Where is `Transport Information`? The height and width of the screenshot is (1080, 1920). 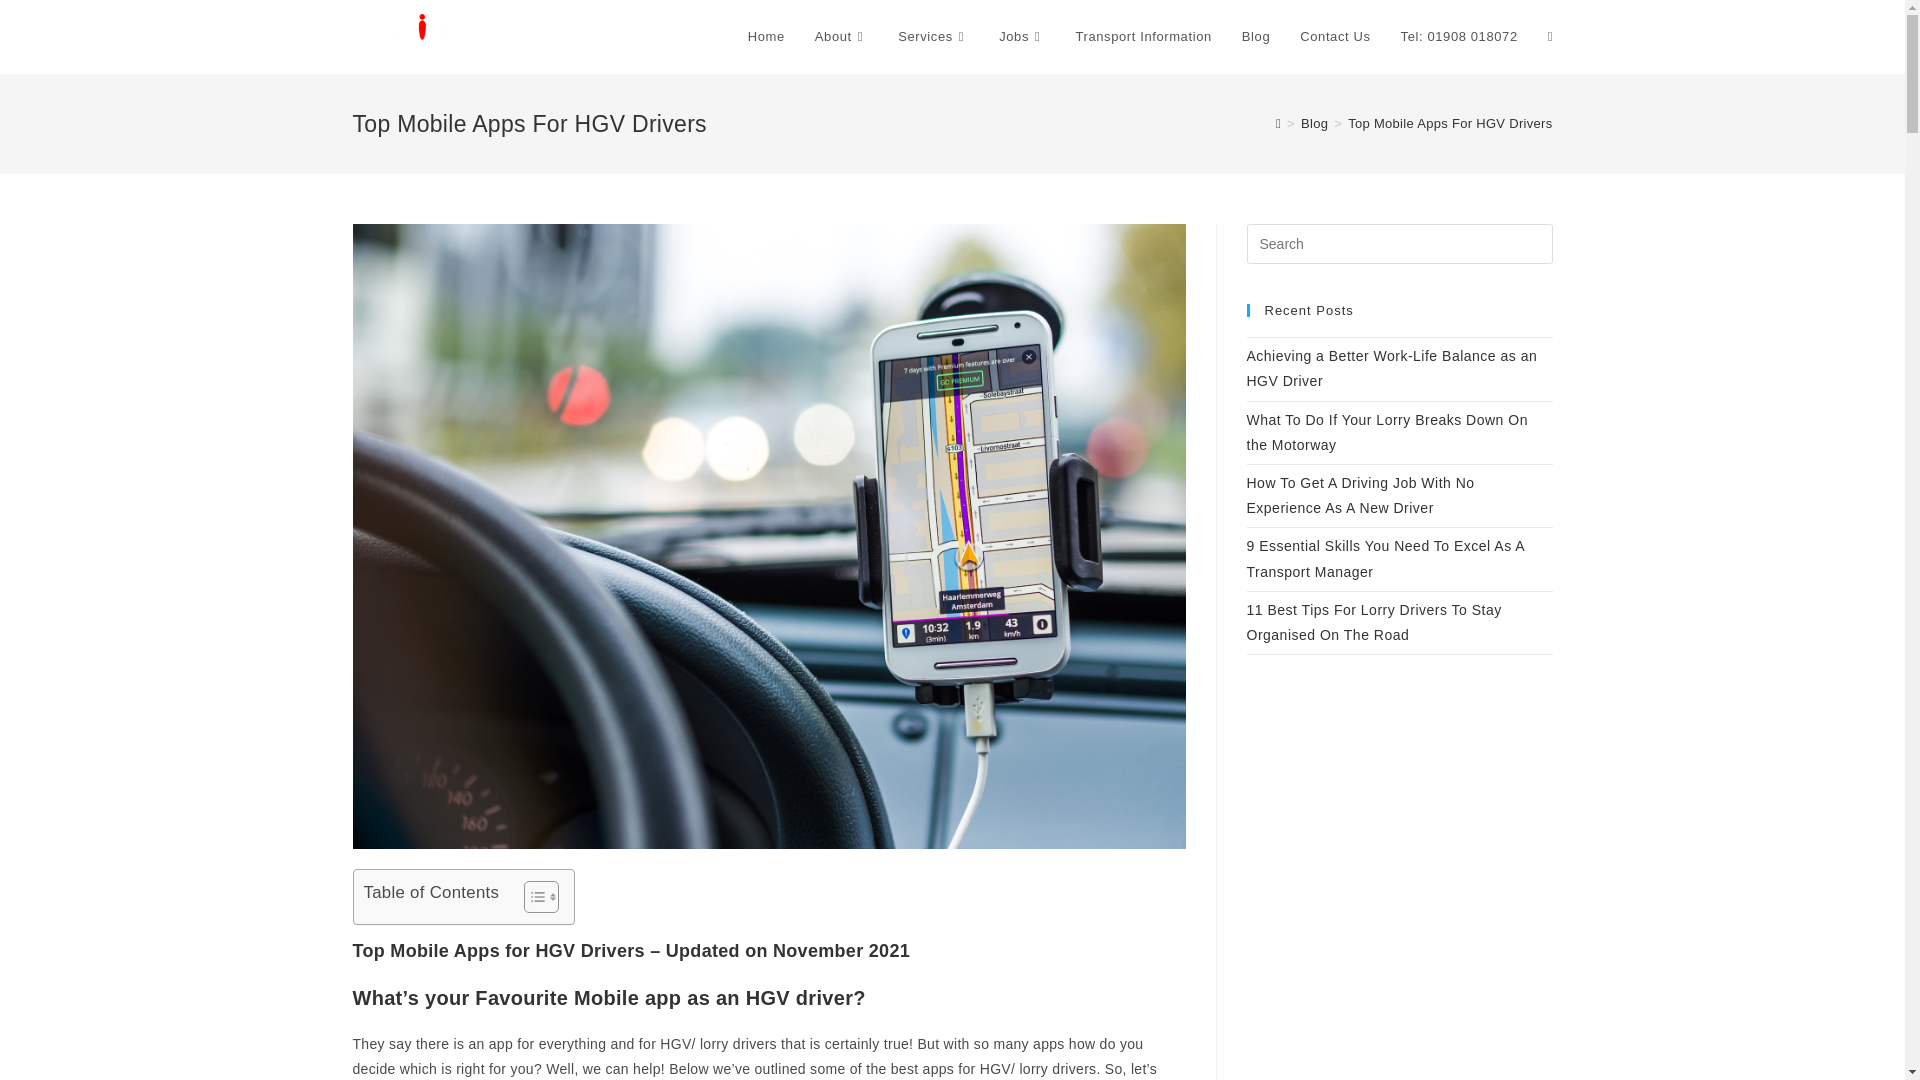
Transport Information is located at coordinates (1142, 37).